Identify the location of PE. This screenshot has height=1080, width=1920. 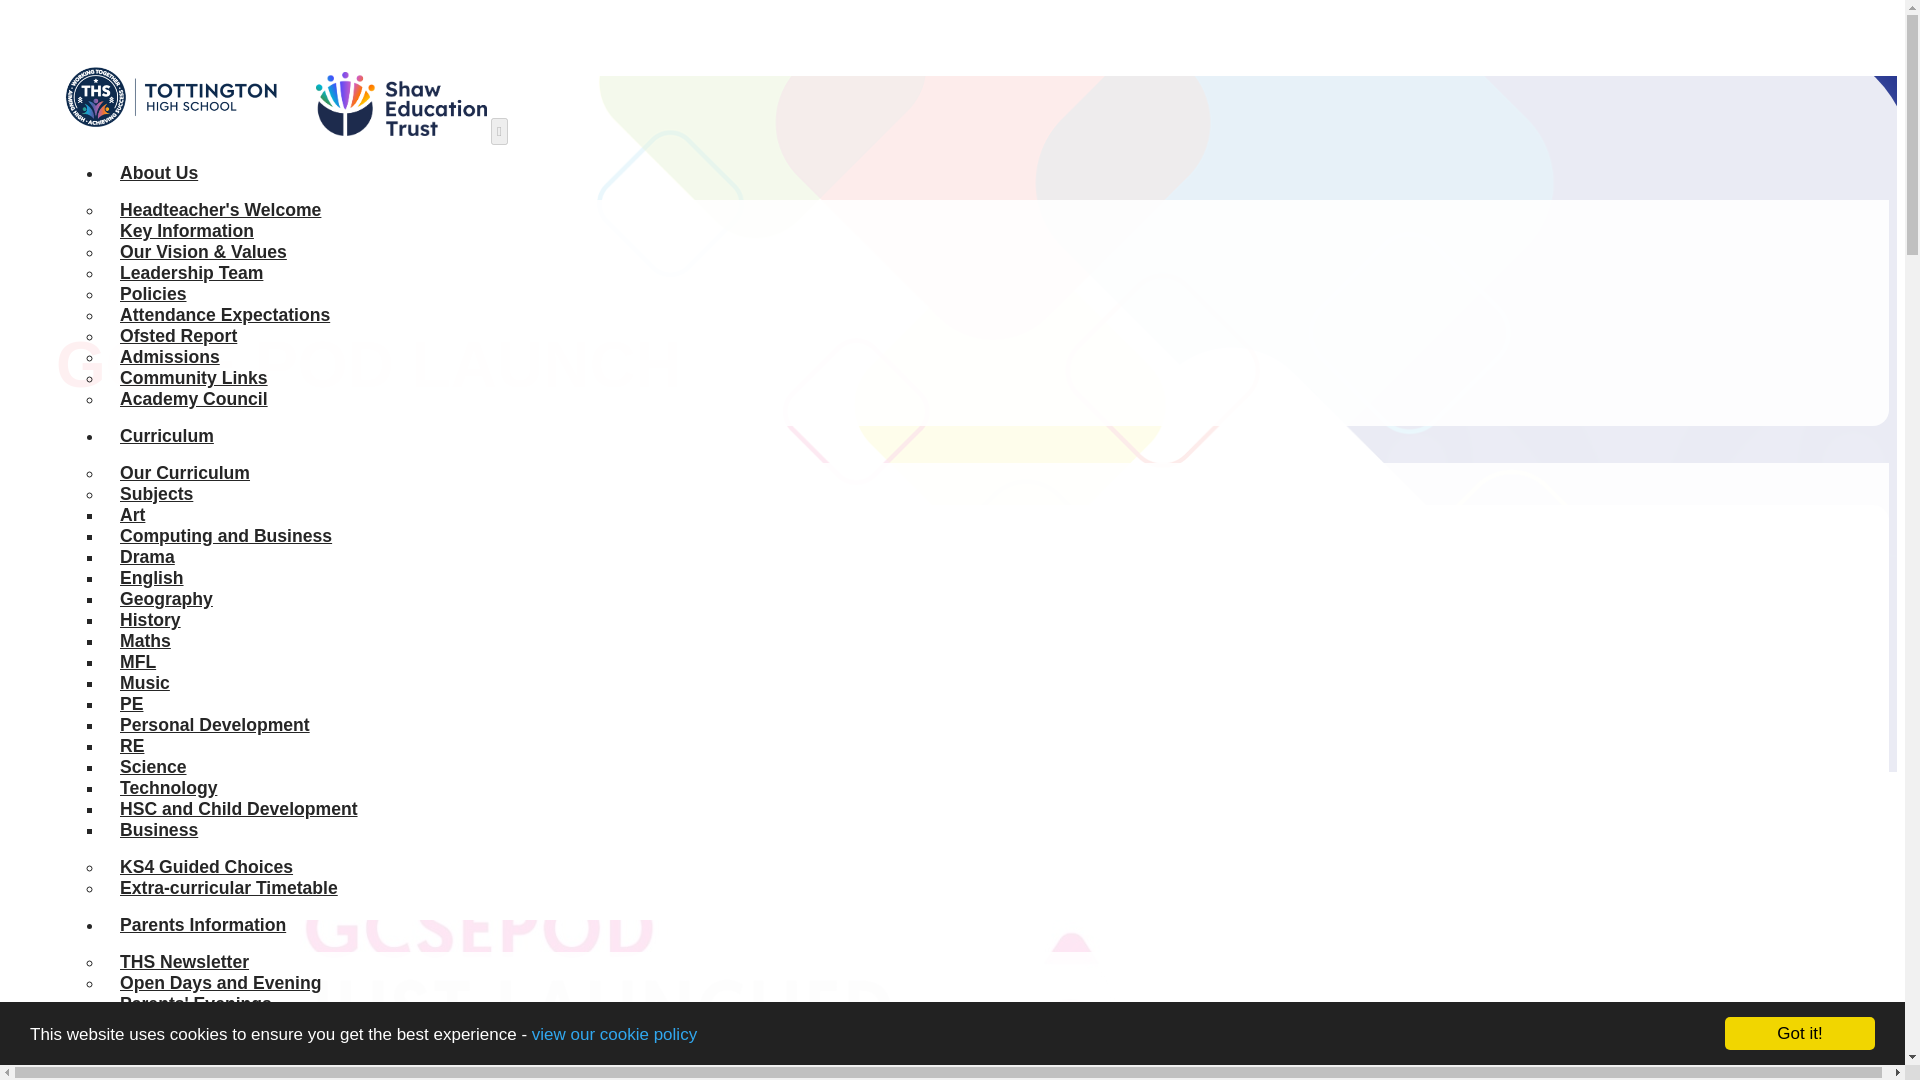
(131, 704).